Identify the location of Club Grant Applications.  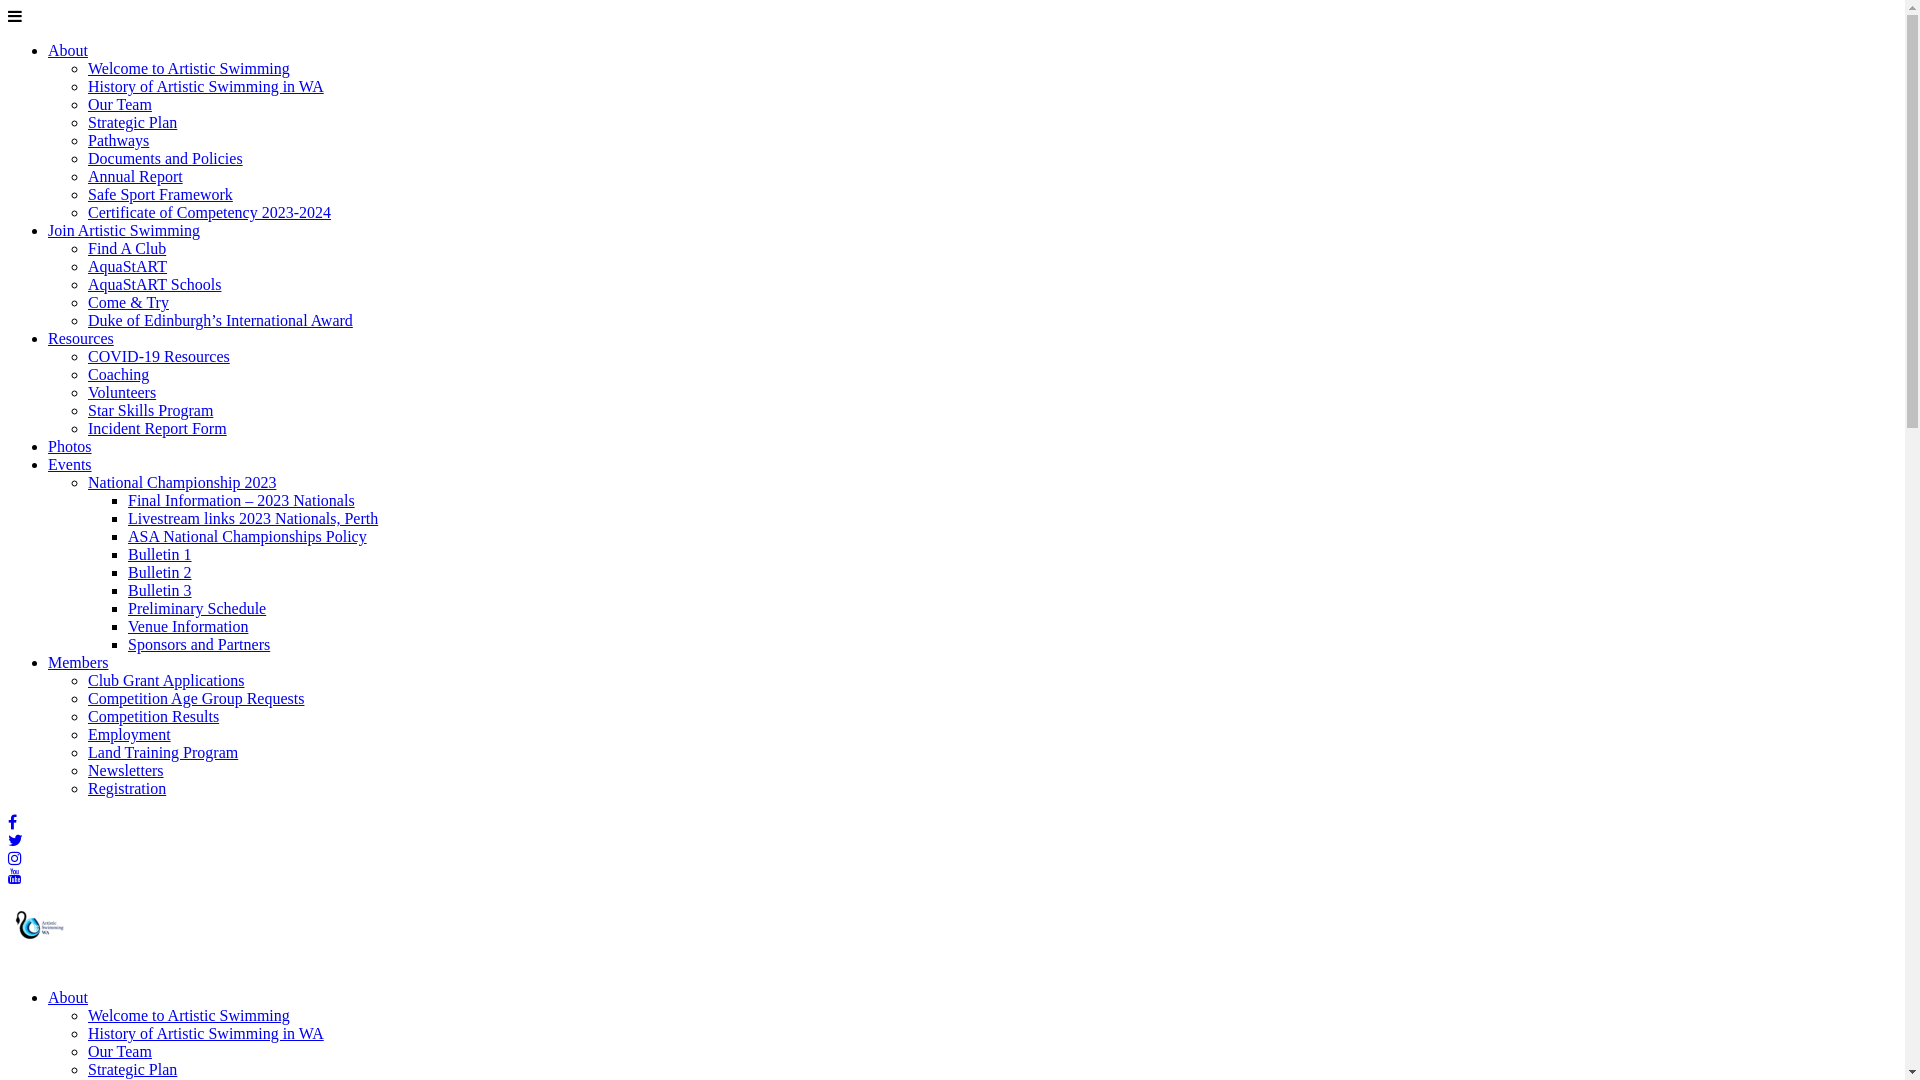
(166, 680).